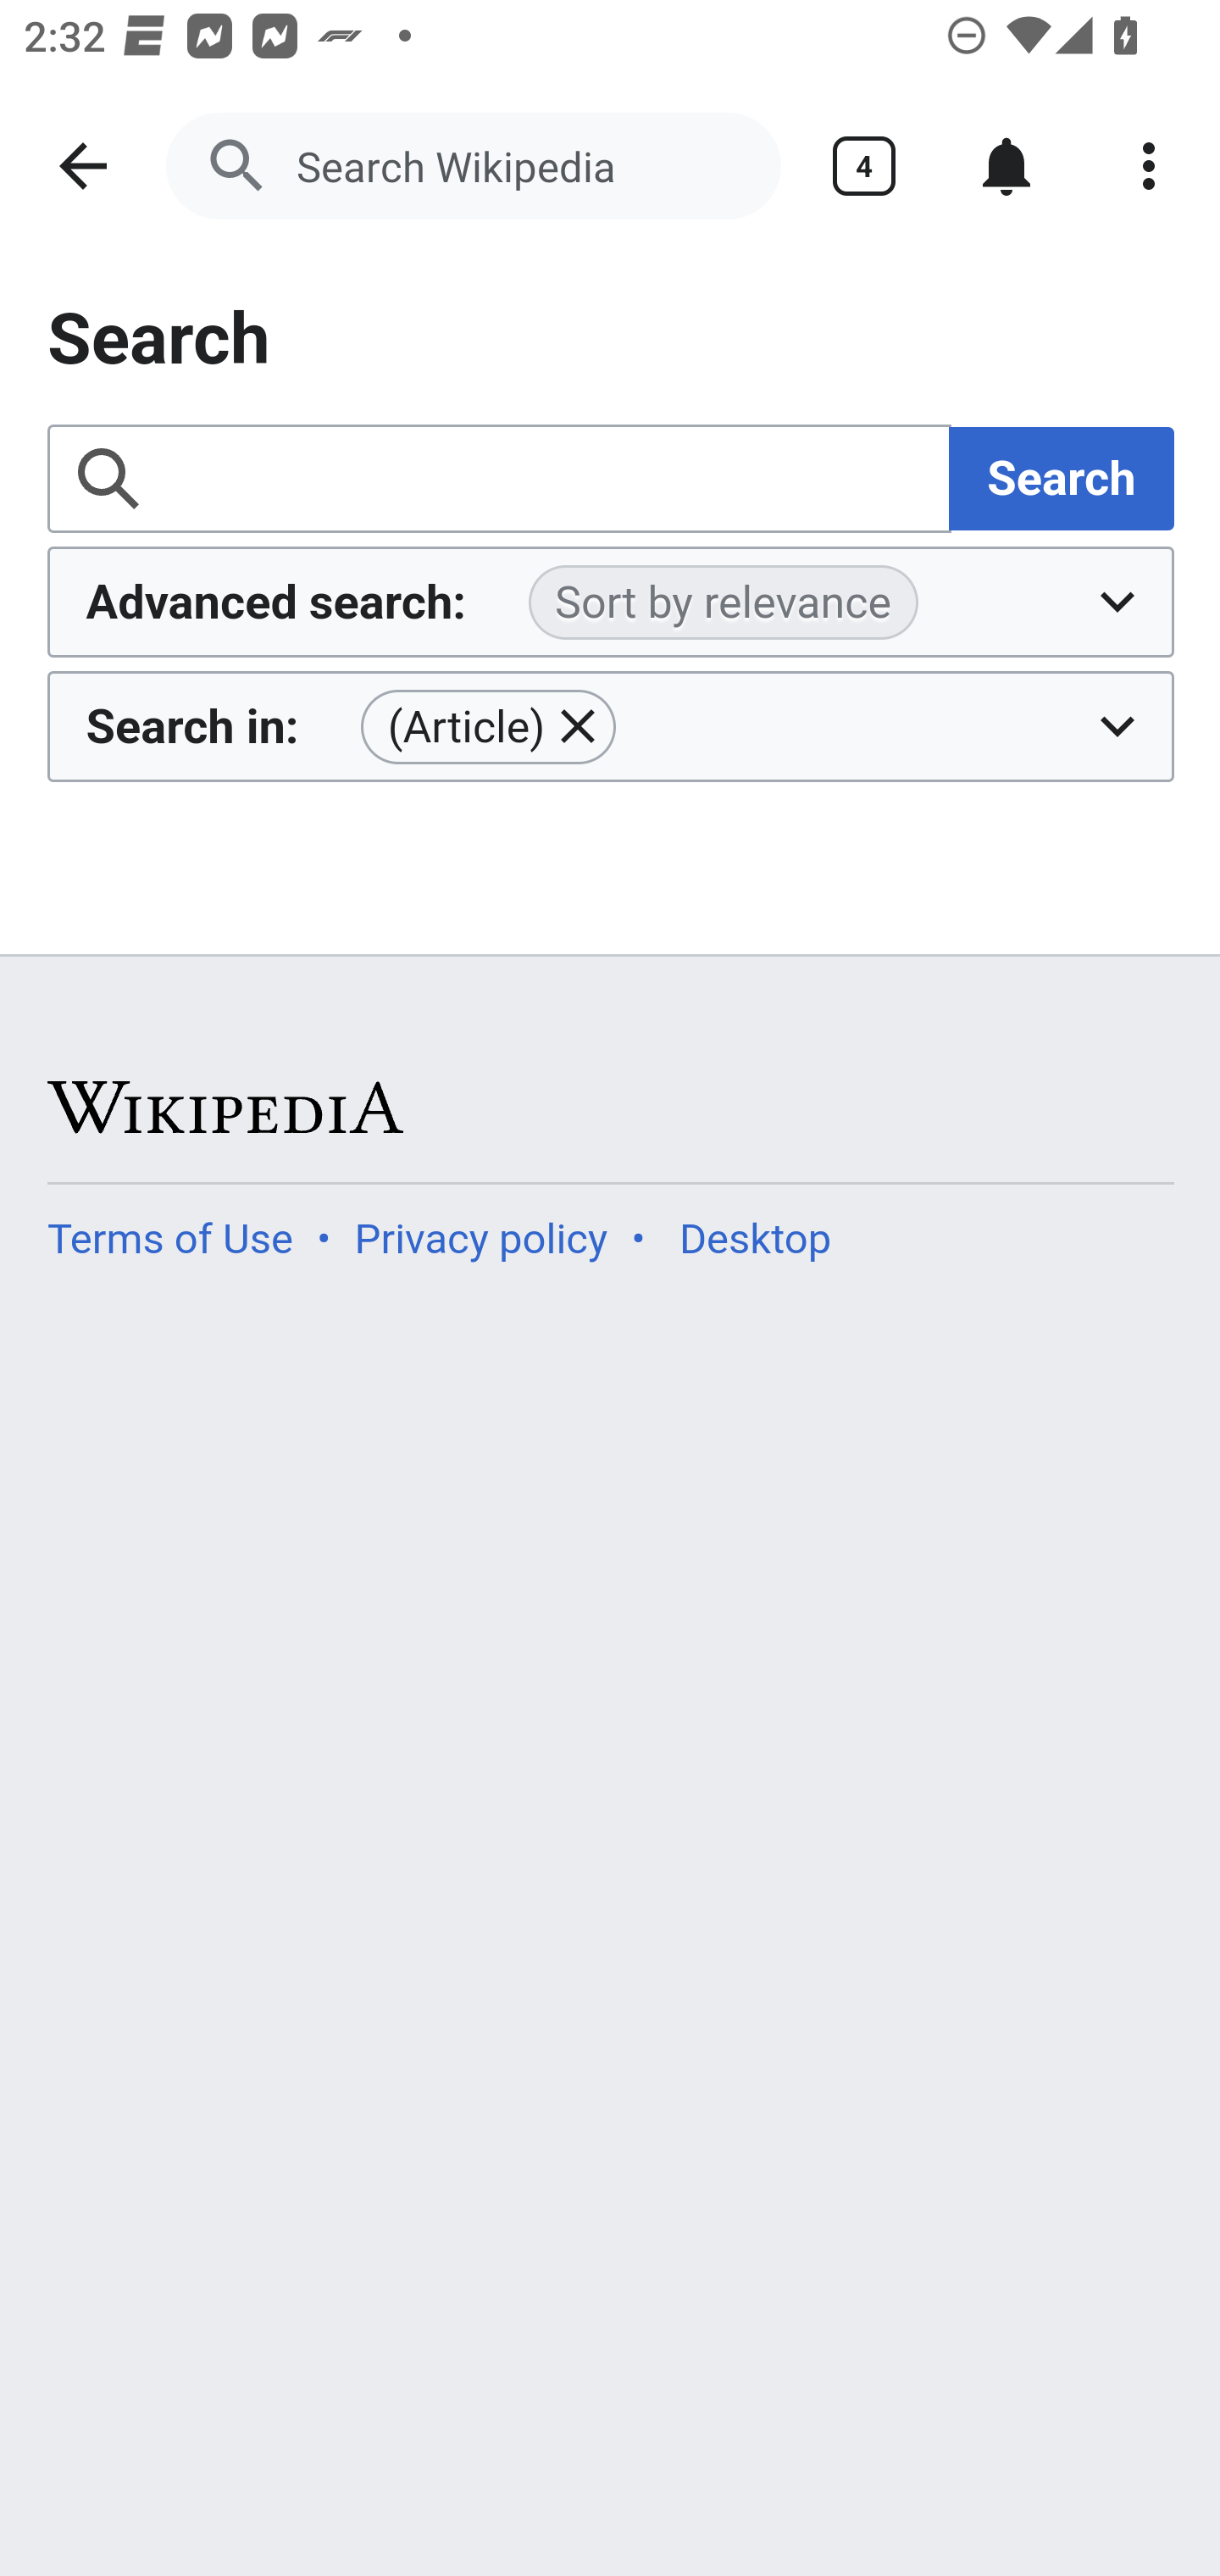  Describe the element at coordinates (1006, 166) in the screenshot. I see `Notifications` at that location.